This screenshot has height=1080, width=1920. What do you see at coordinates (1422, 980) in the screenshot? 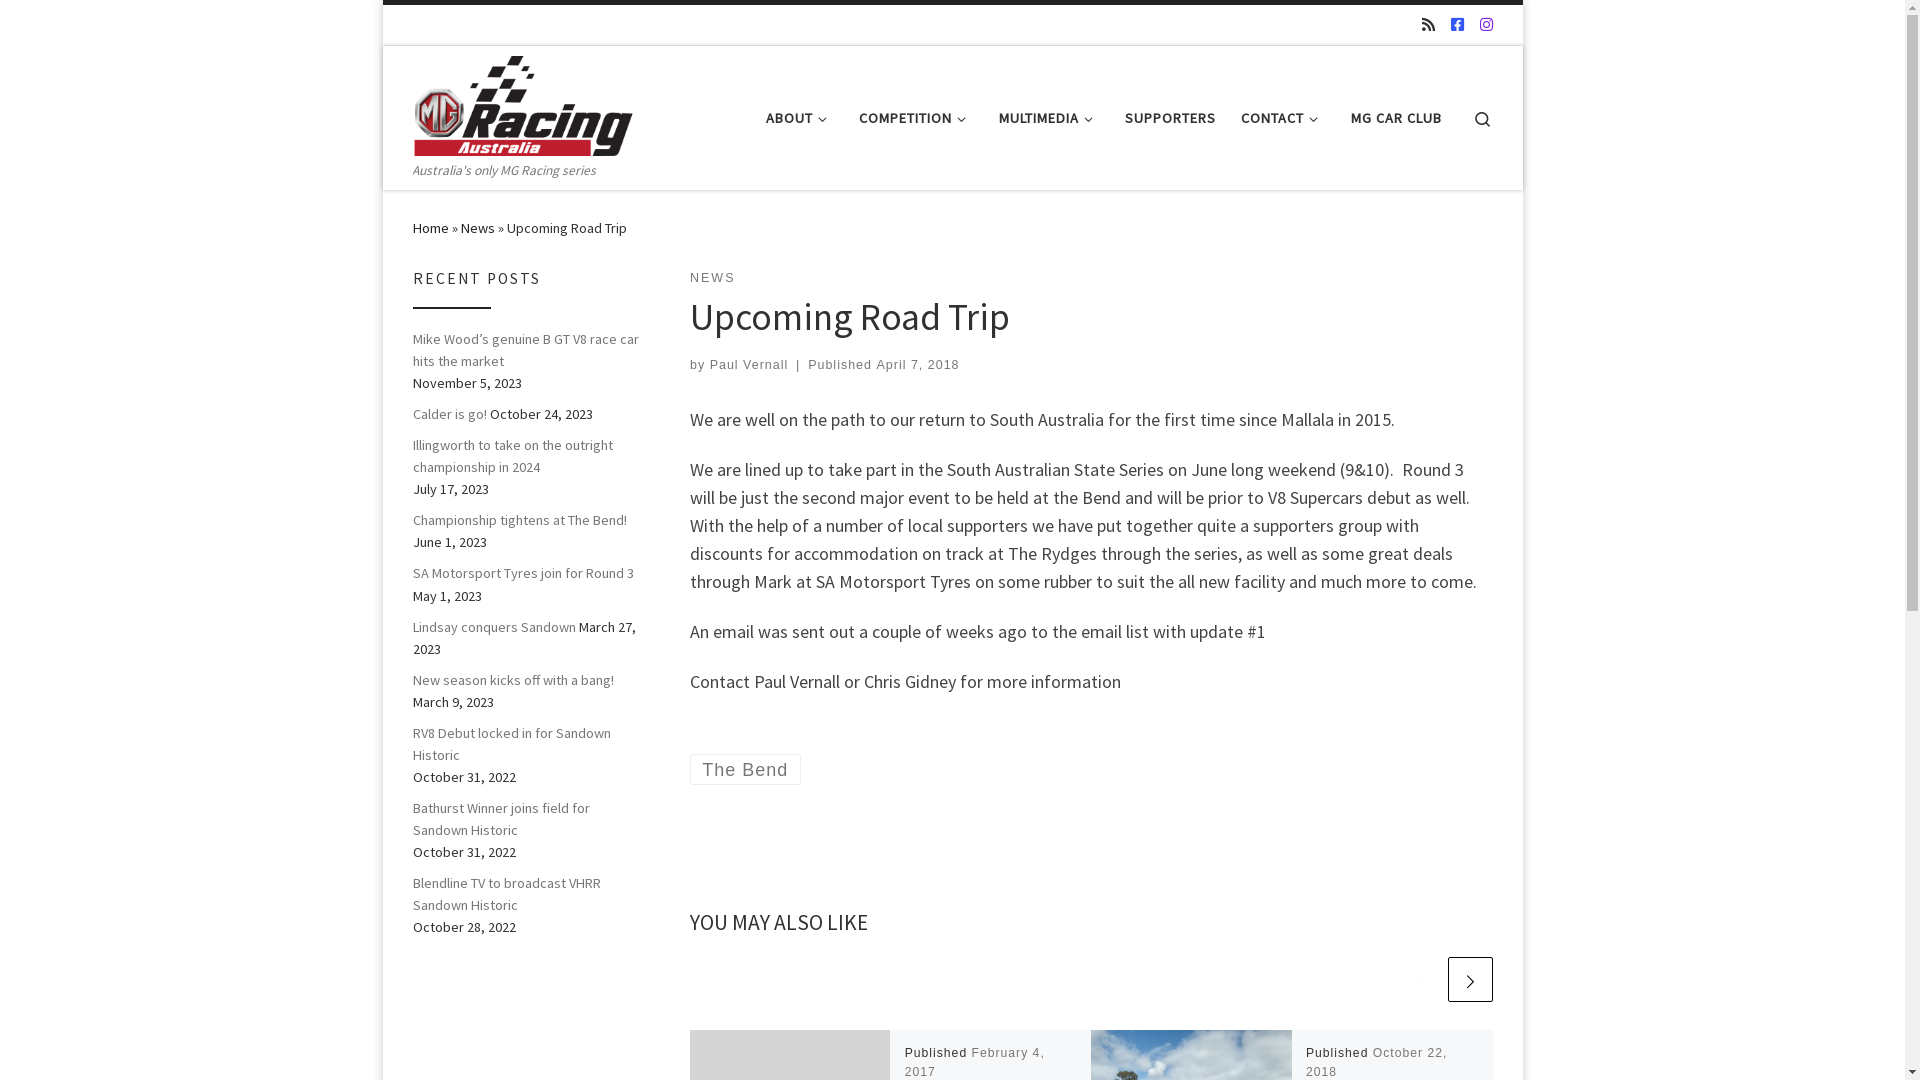
I see `Previous related articles` at bounding box center [1422, 980].